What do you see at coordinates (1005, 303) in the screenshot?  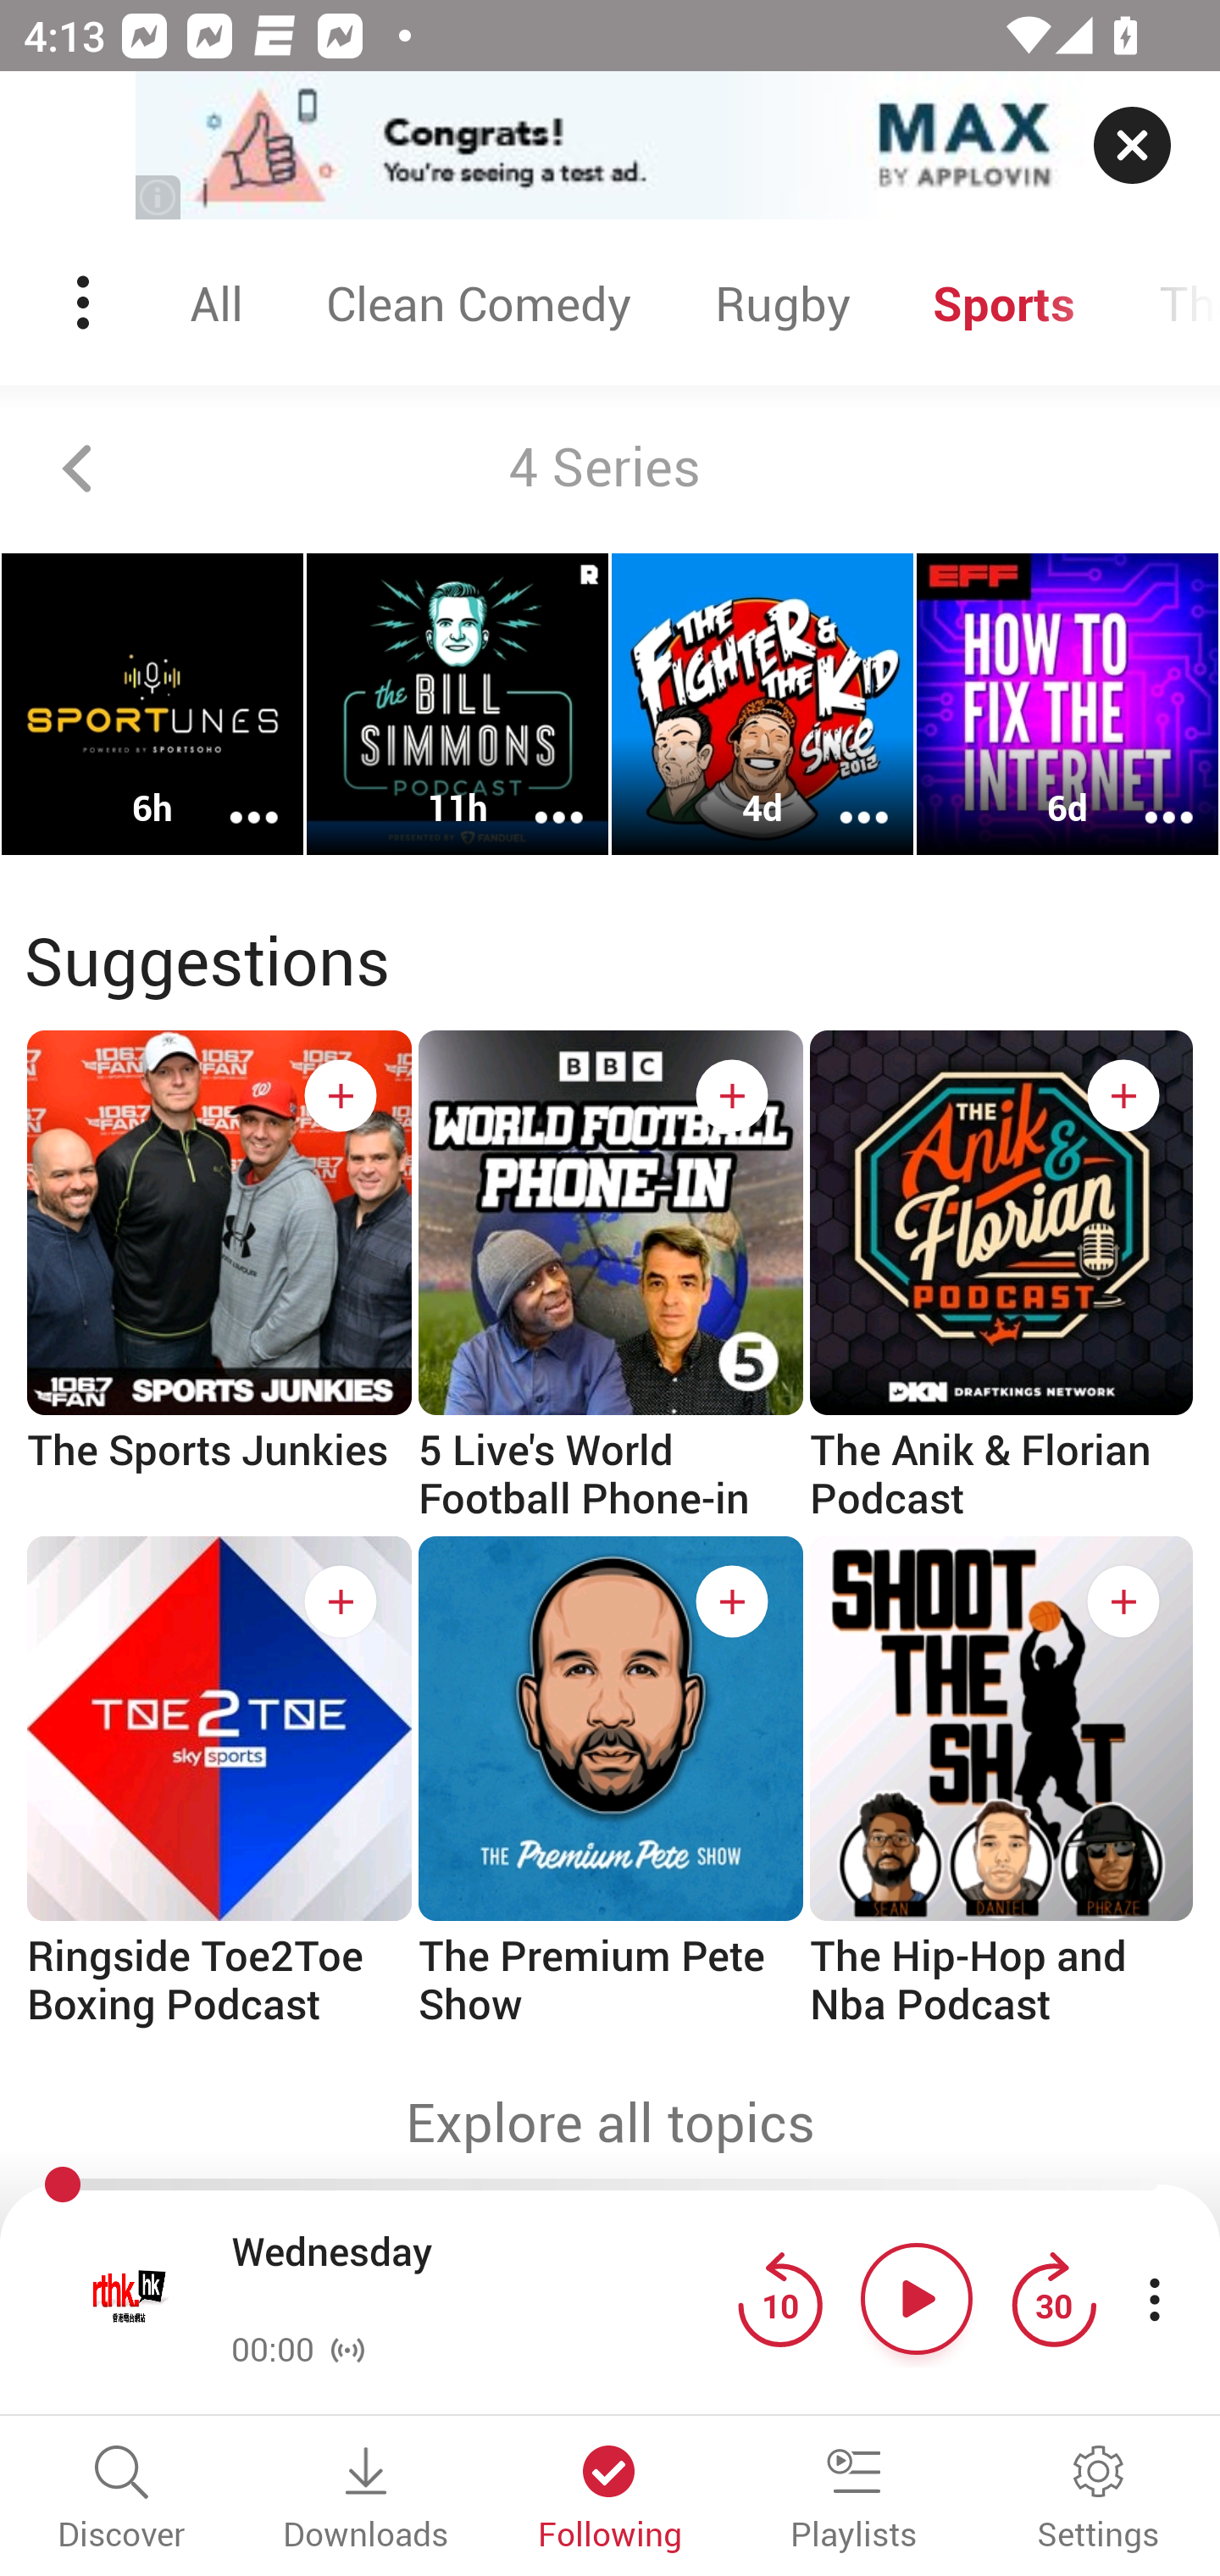 I see `Sports` at bounding box center [1005, 303].